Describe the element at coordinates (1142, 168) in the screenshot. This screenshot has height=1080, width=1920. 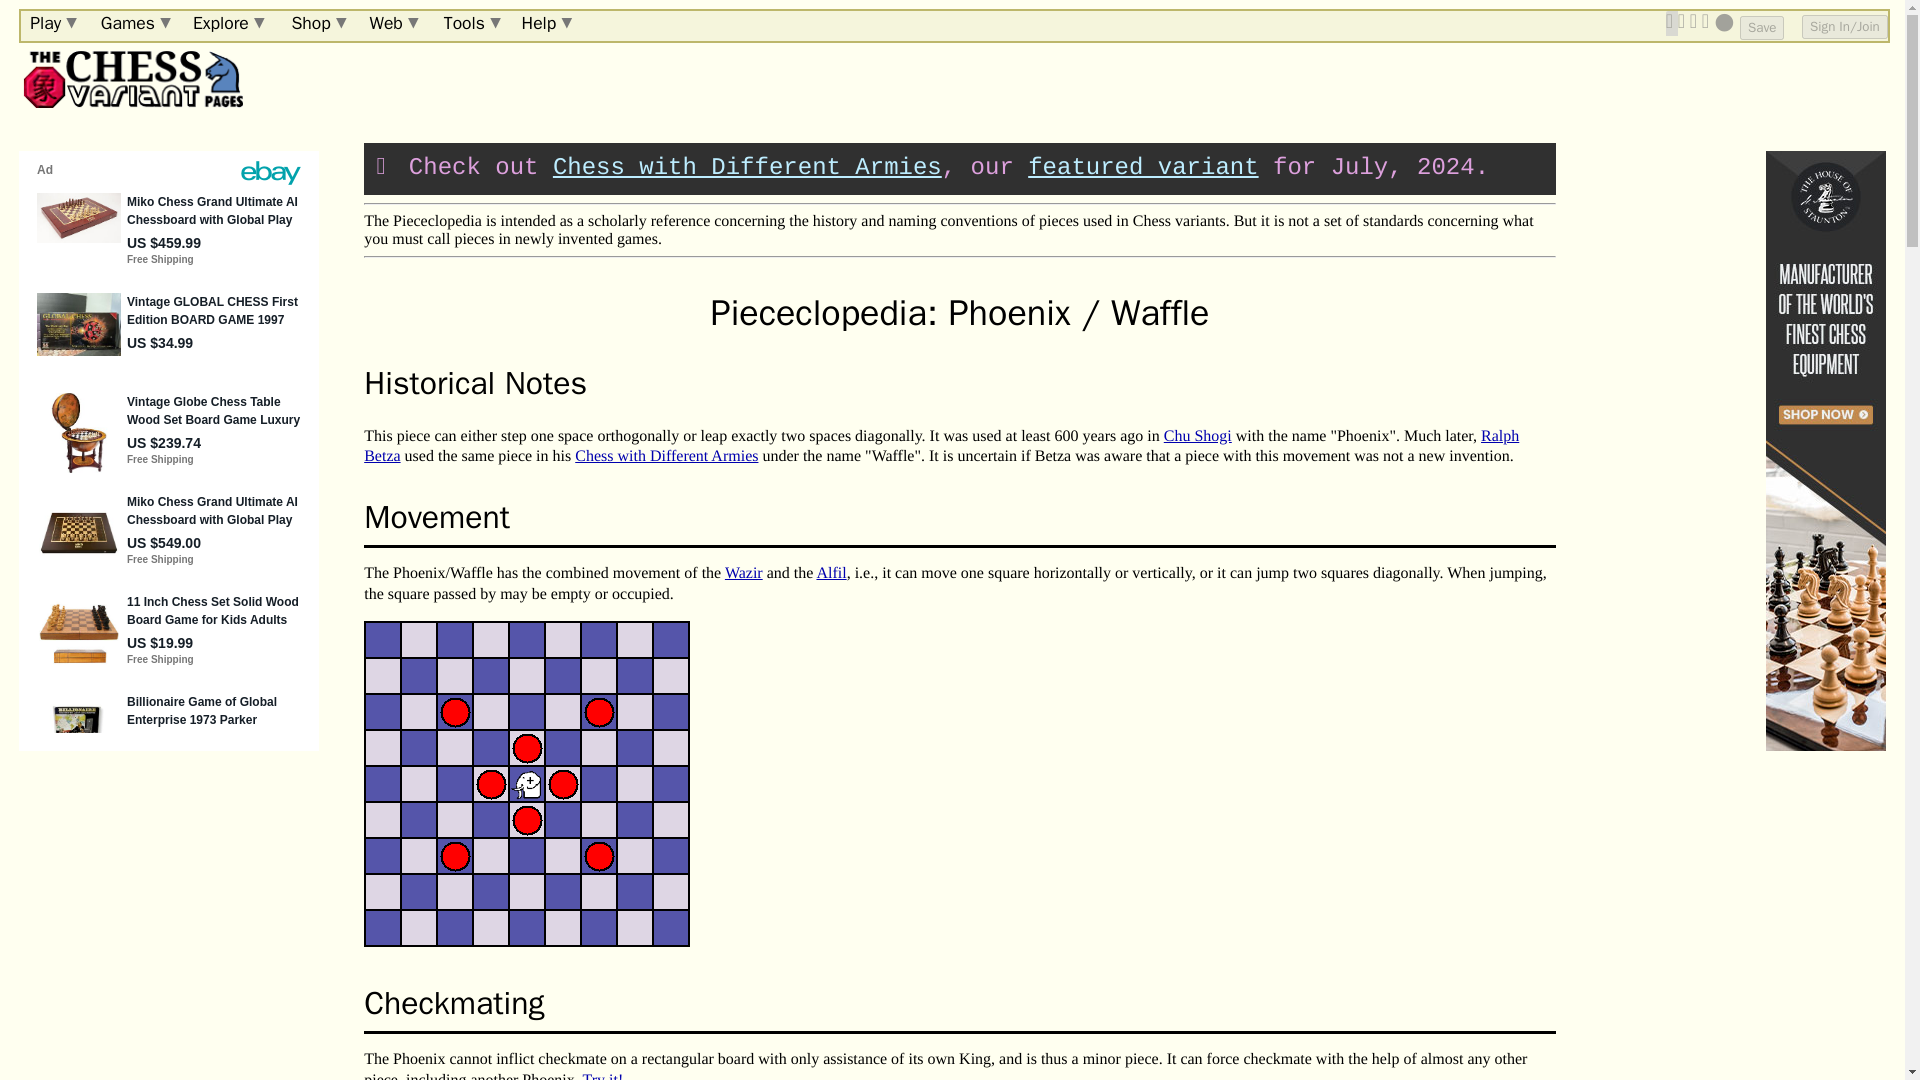
I see `featured variant` at that location.